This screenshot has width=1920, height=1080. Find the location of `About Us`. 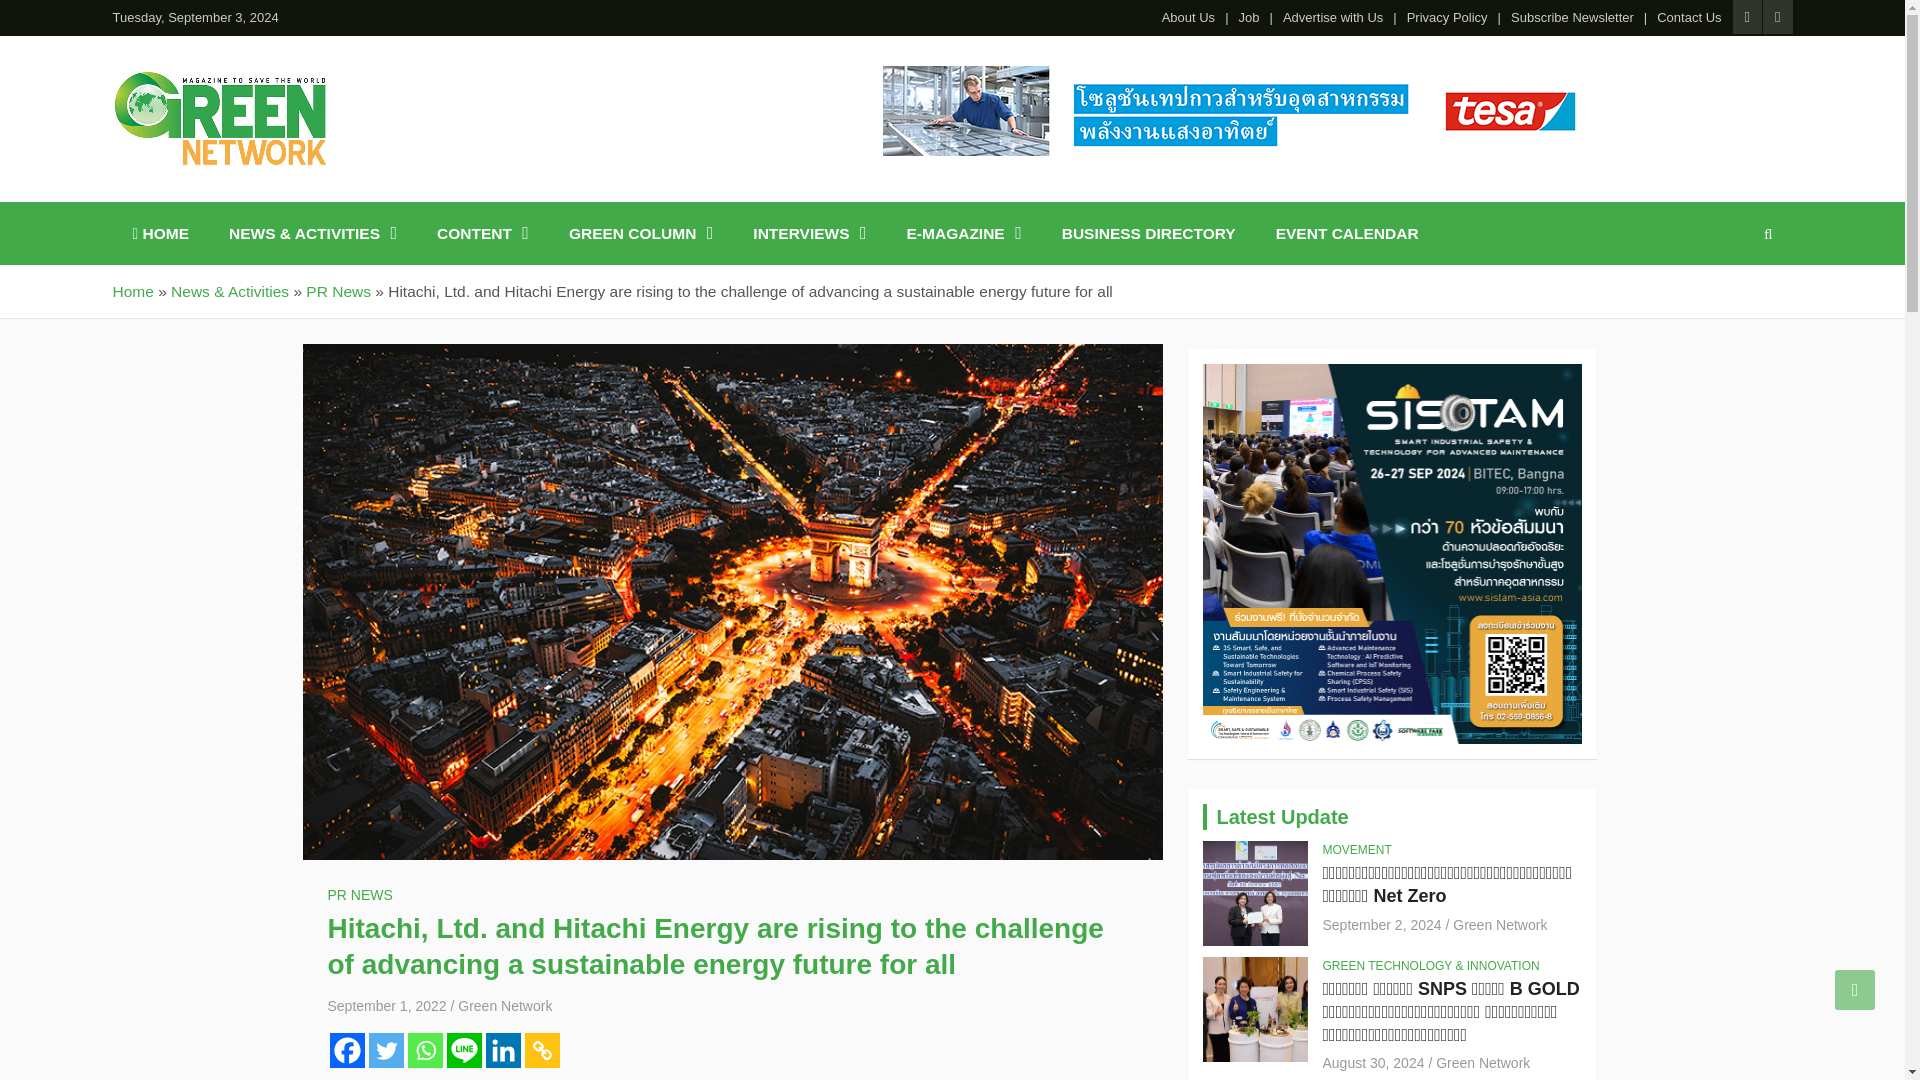

About Us is located at coordinates (1188, 18).